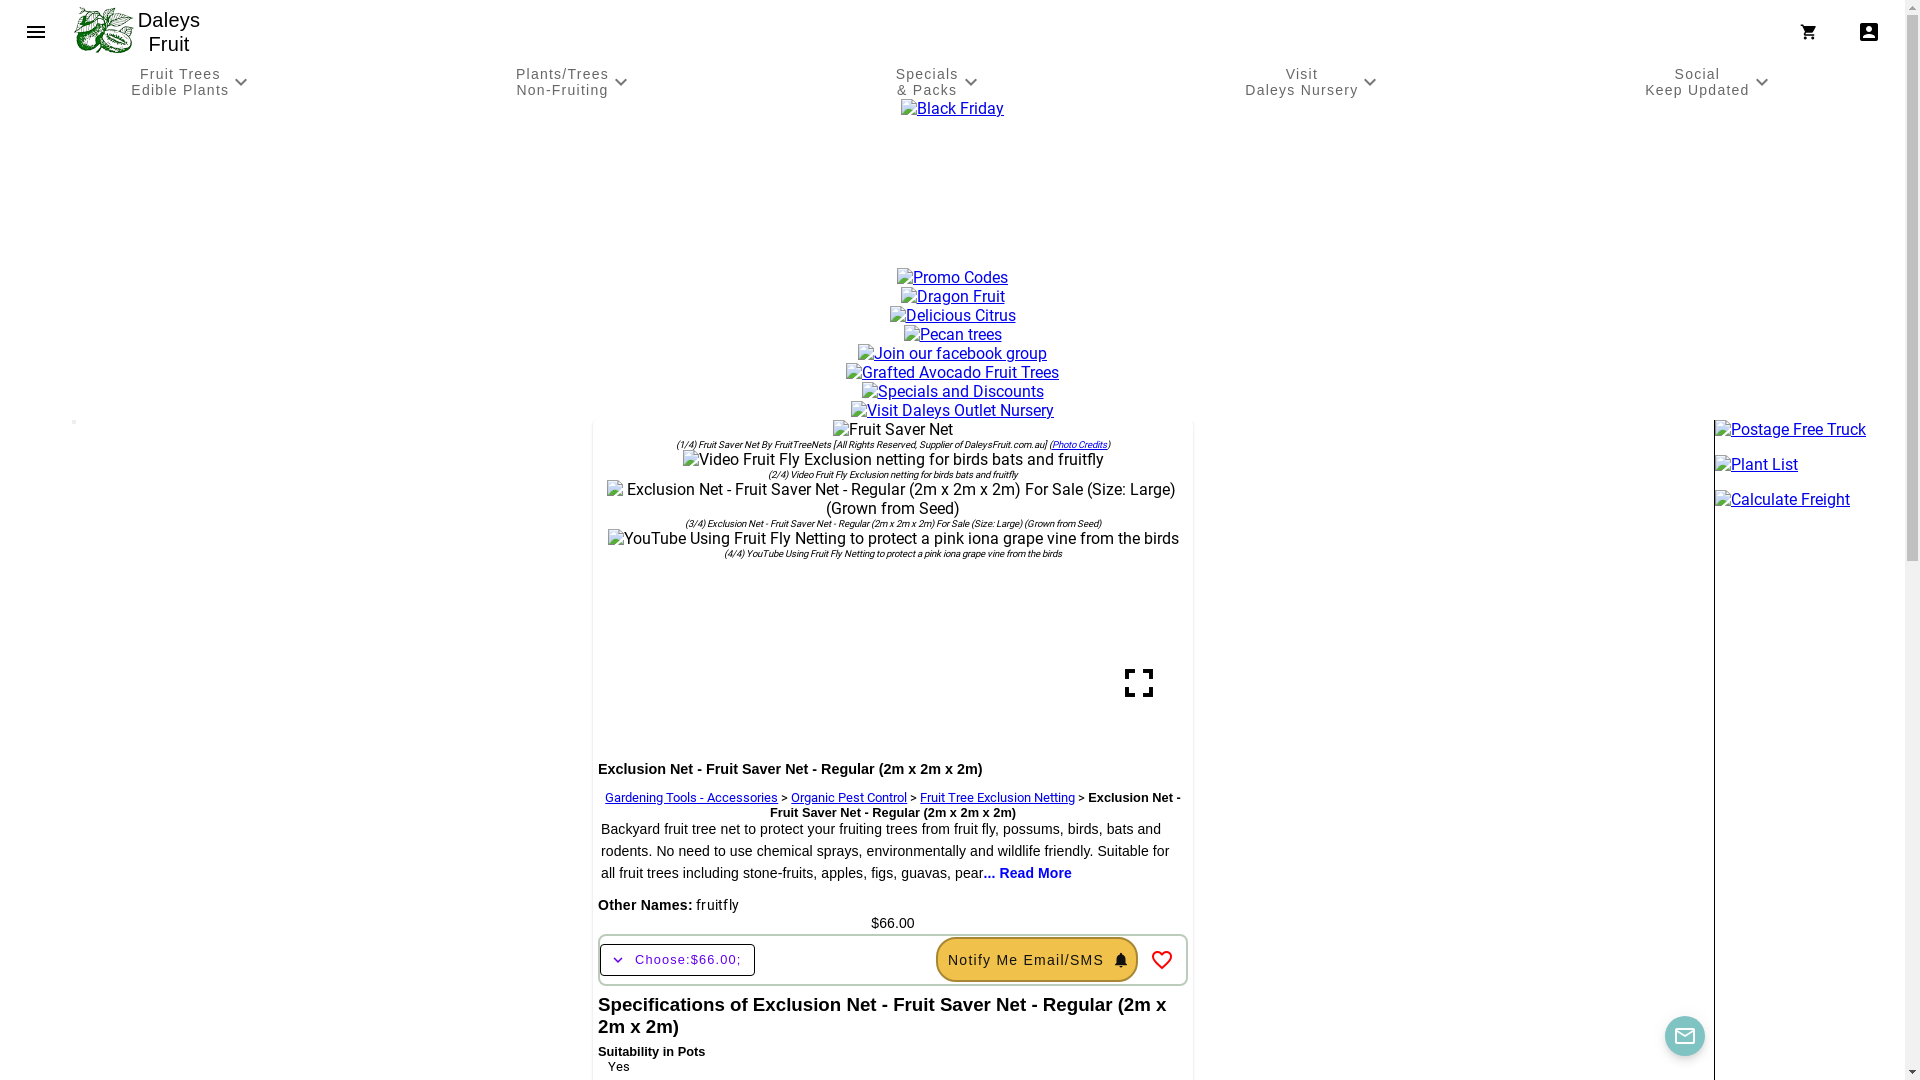 Image resolution: width=1920 pixels, height=1080 pixels. What do you see at coordinates (952, 372) in the screenshot?
I see `In Stock Grafted Avocado Fruit Trees are now ready` at bounding box center [952, 372].